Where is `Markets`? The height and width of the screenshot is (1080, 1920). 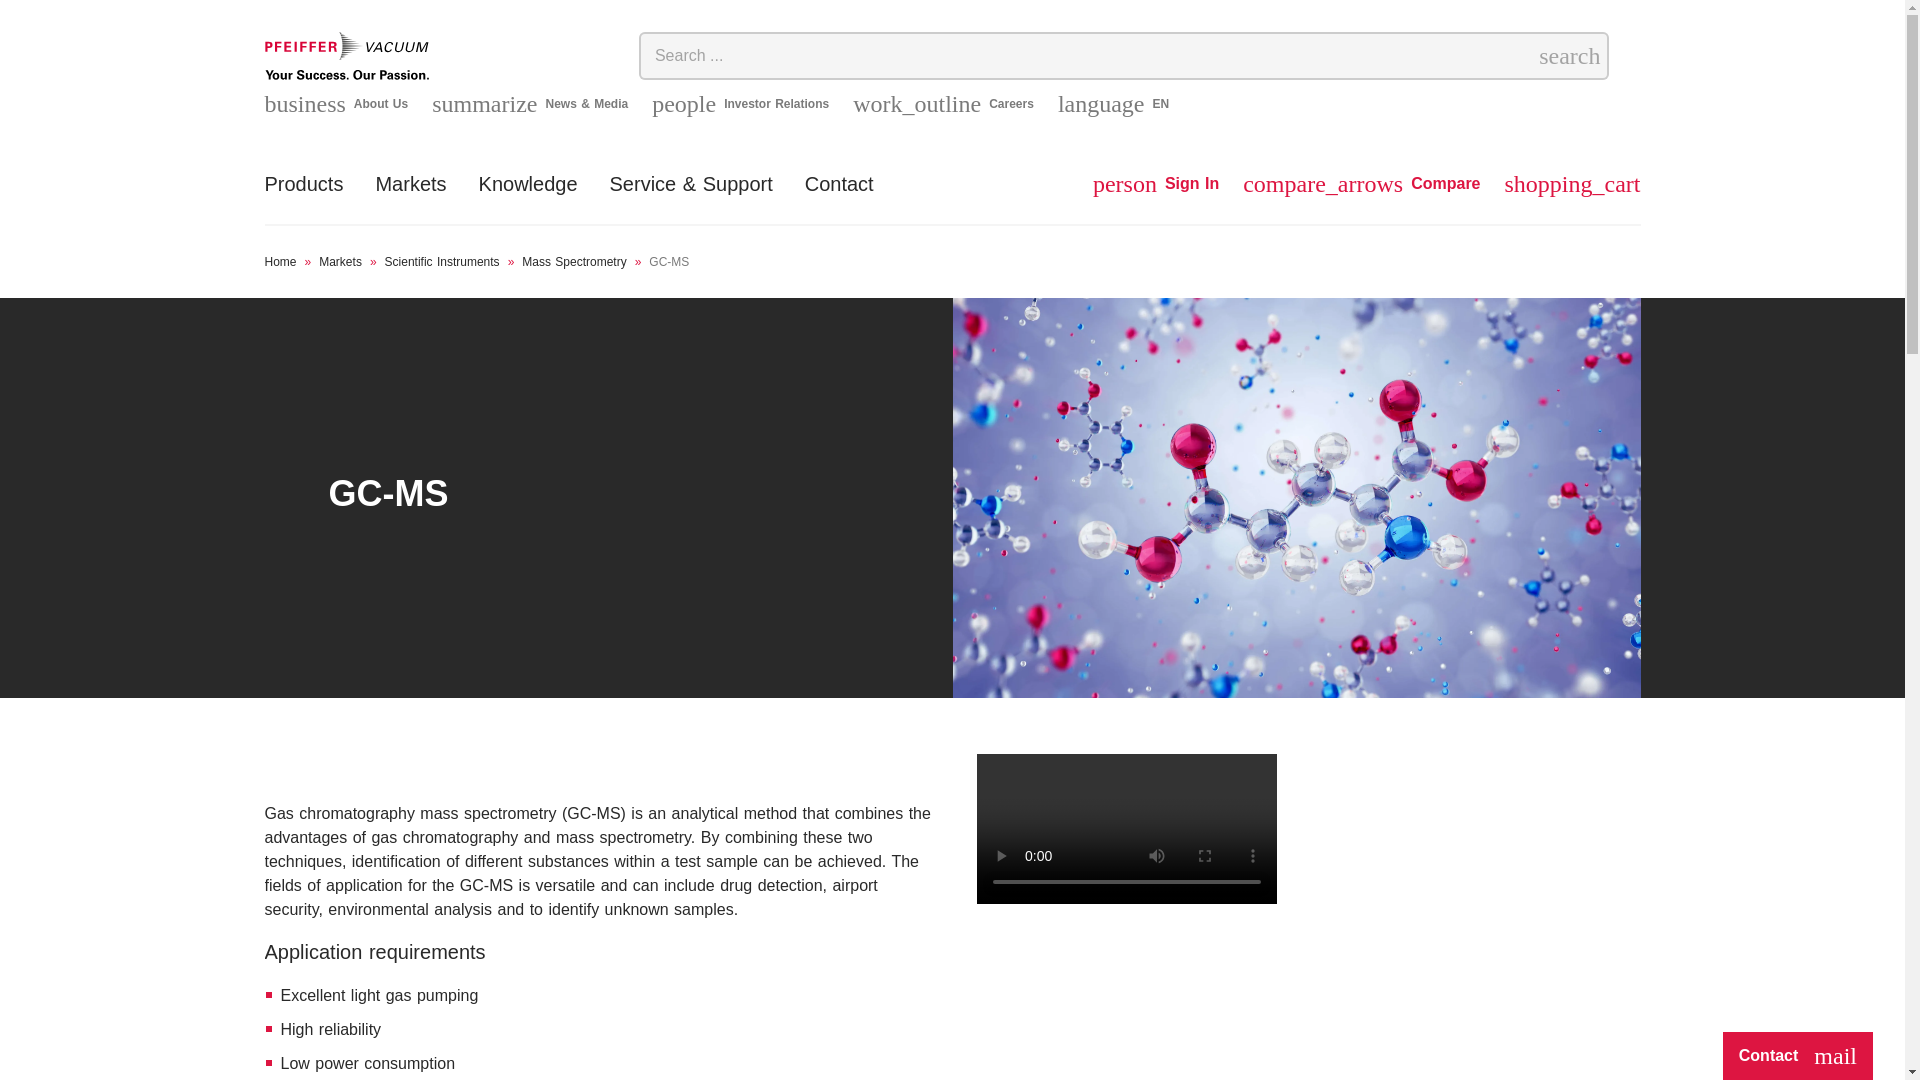 Markets is located at coordinates (340, 261).